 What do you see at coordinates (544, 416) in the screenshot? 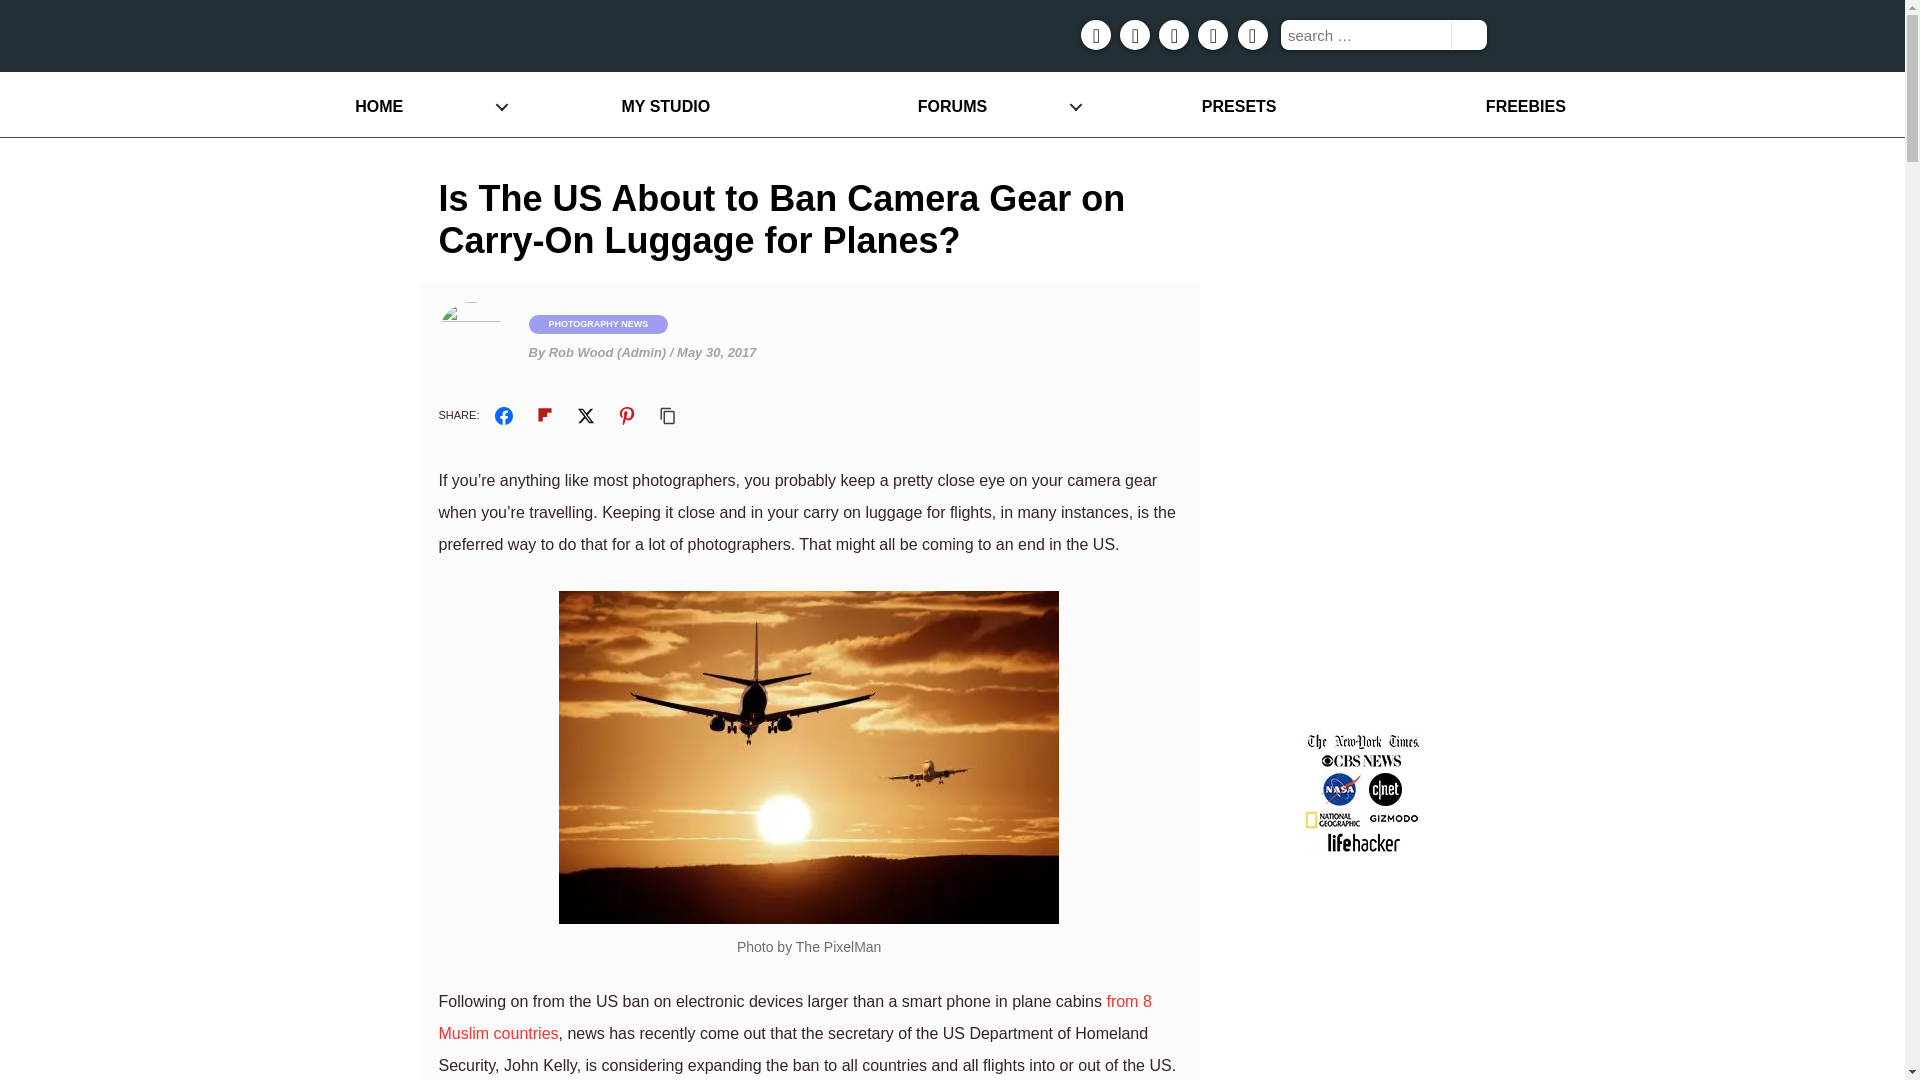
I see `Share on Flipboard` at bounding box center [544, 416].